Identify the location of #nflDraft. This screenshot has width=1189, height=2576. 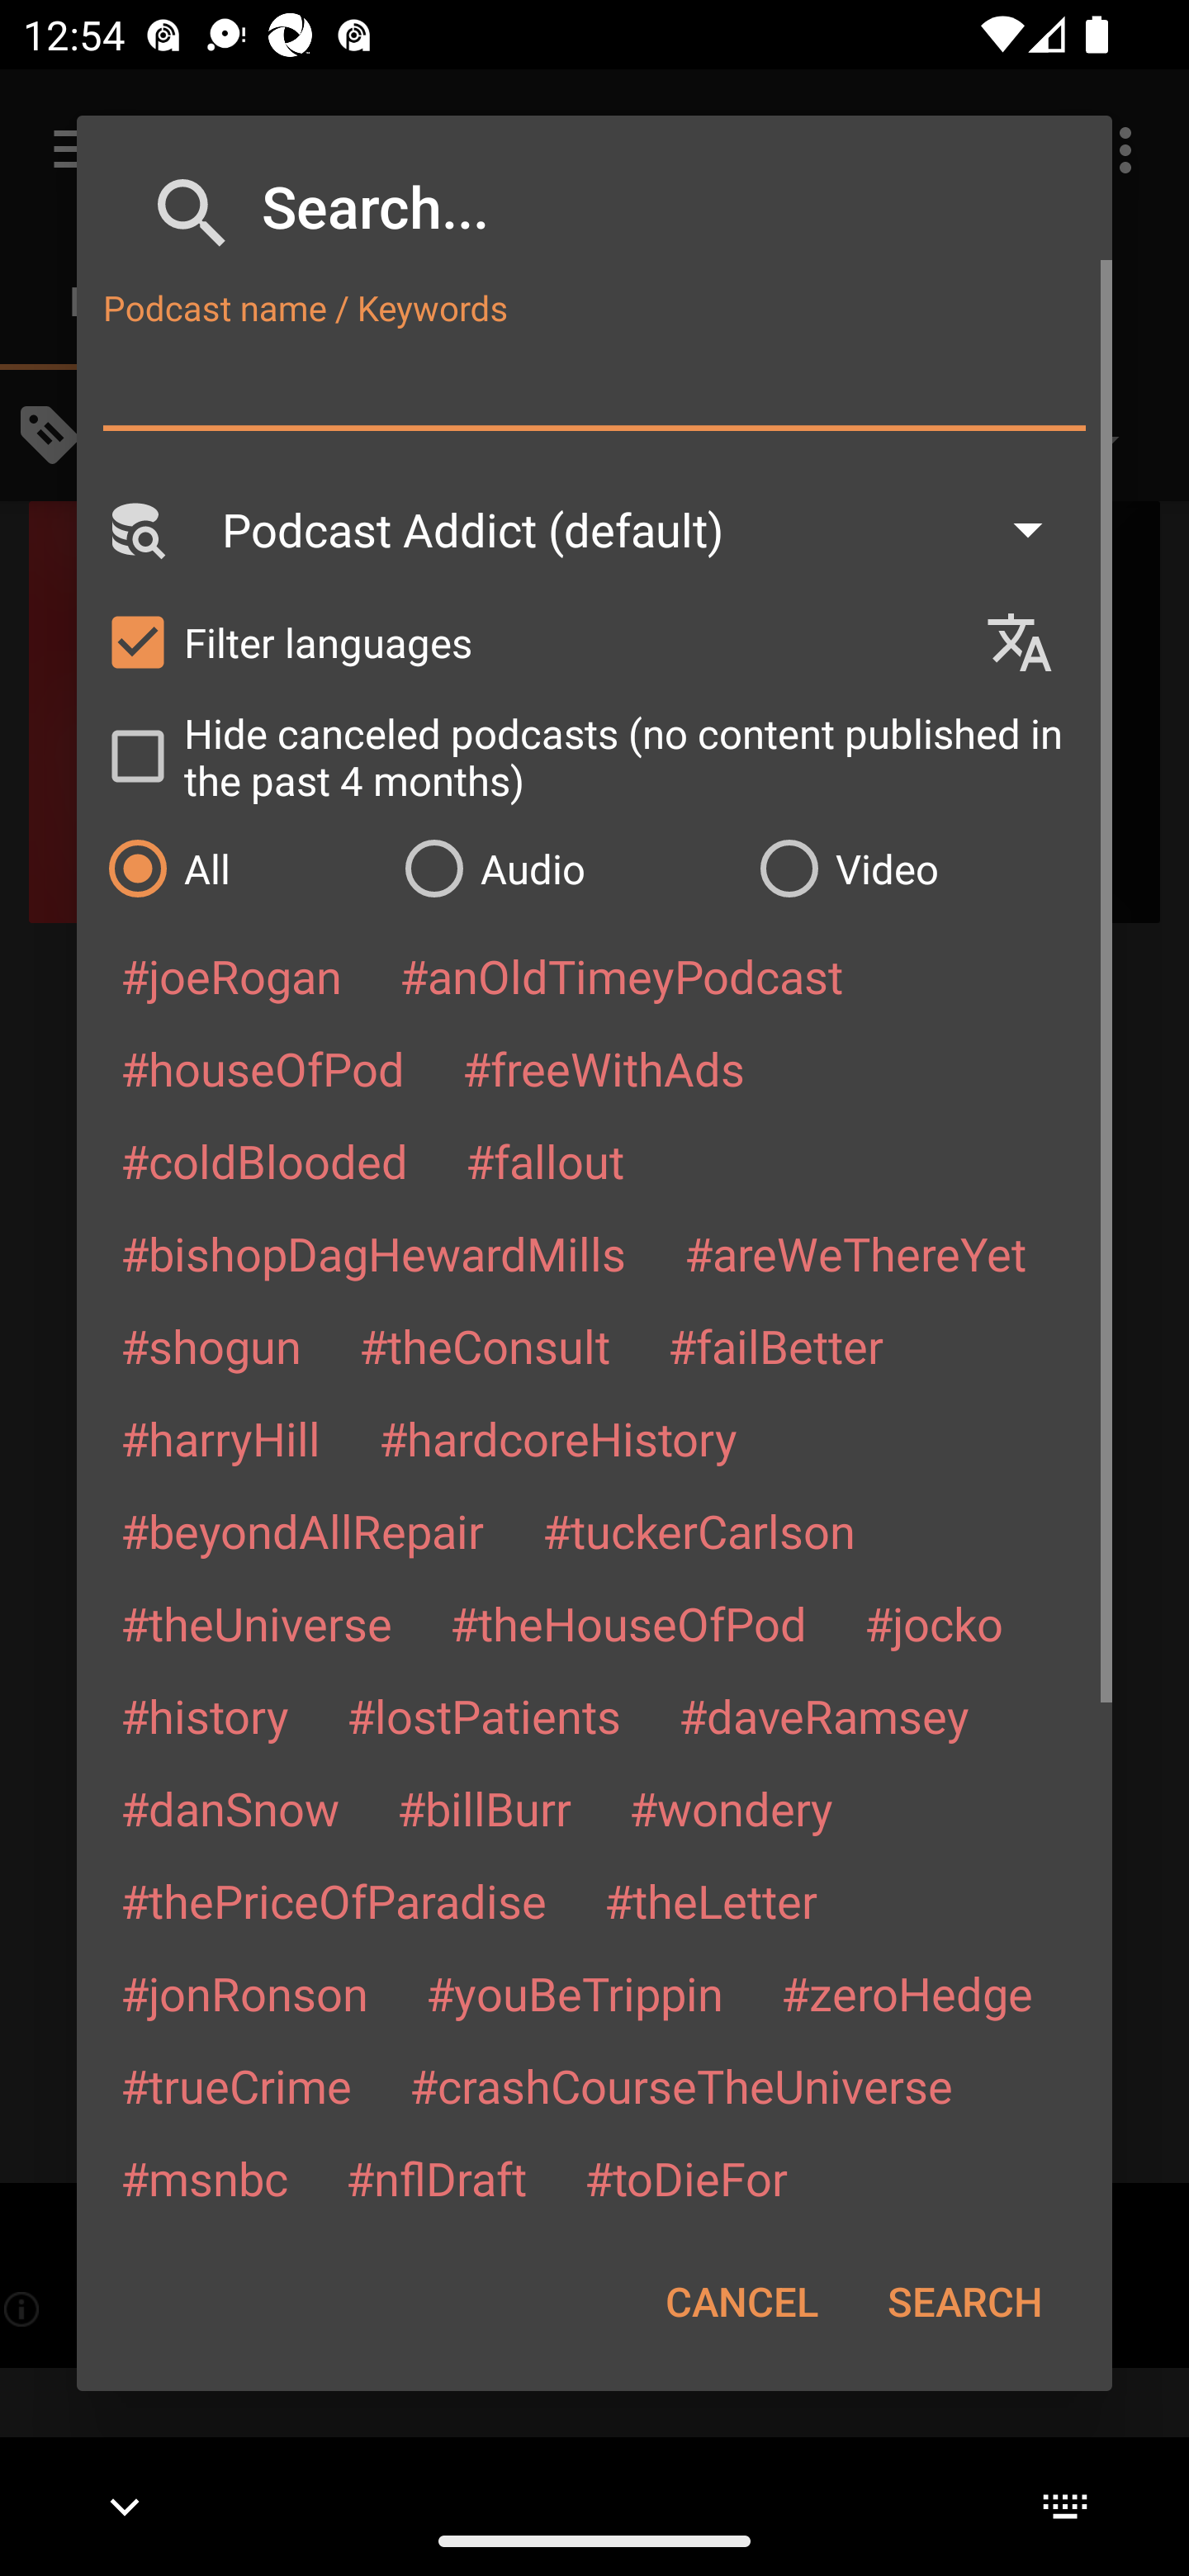
(436, 2177).